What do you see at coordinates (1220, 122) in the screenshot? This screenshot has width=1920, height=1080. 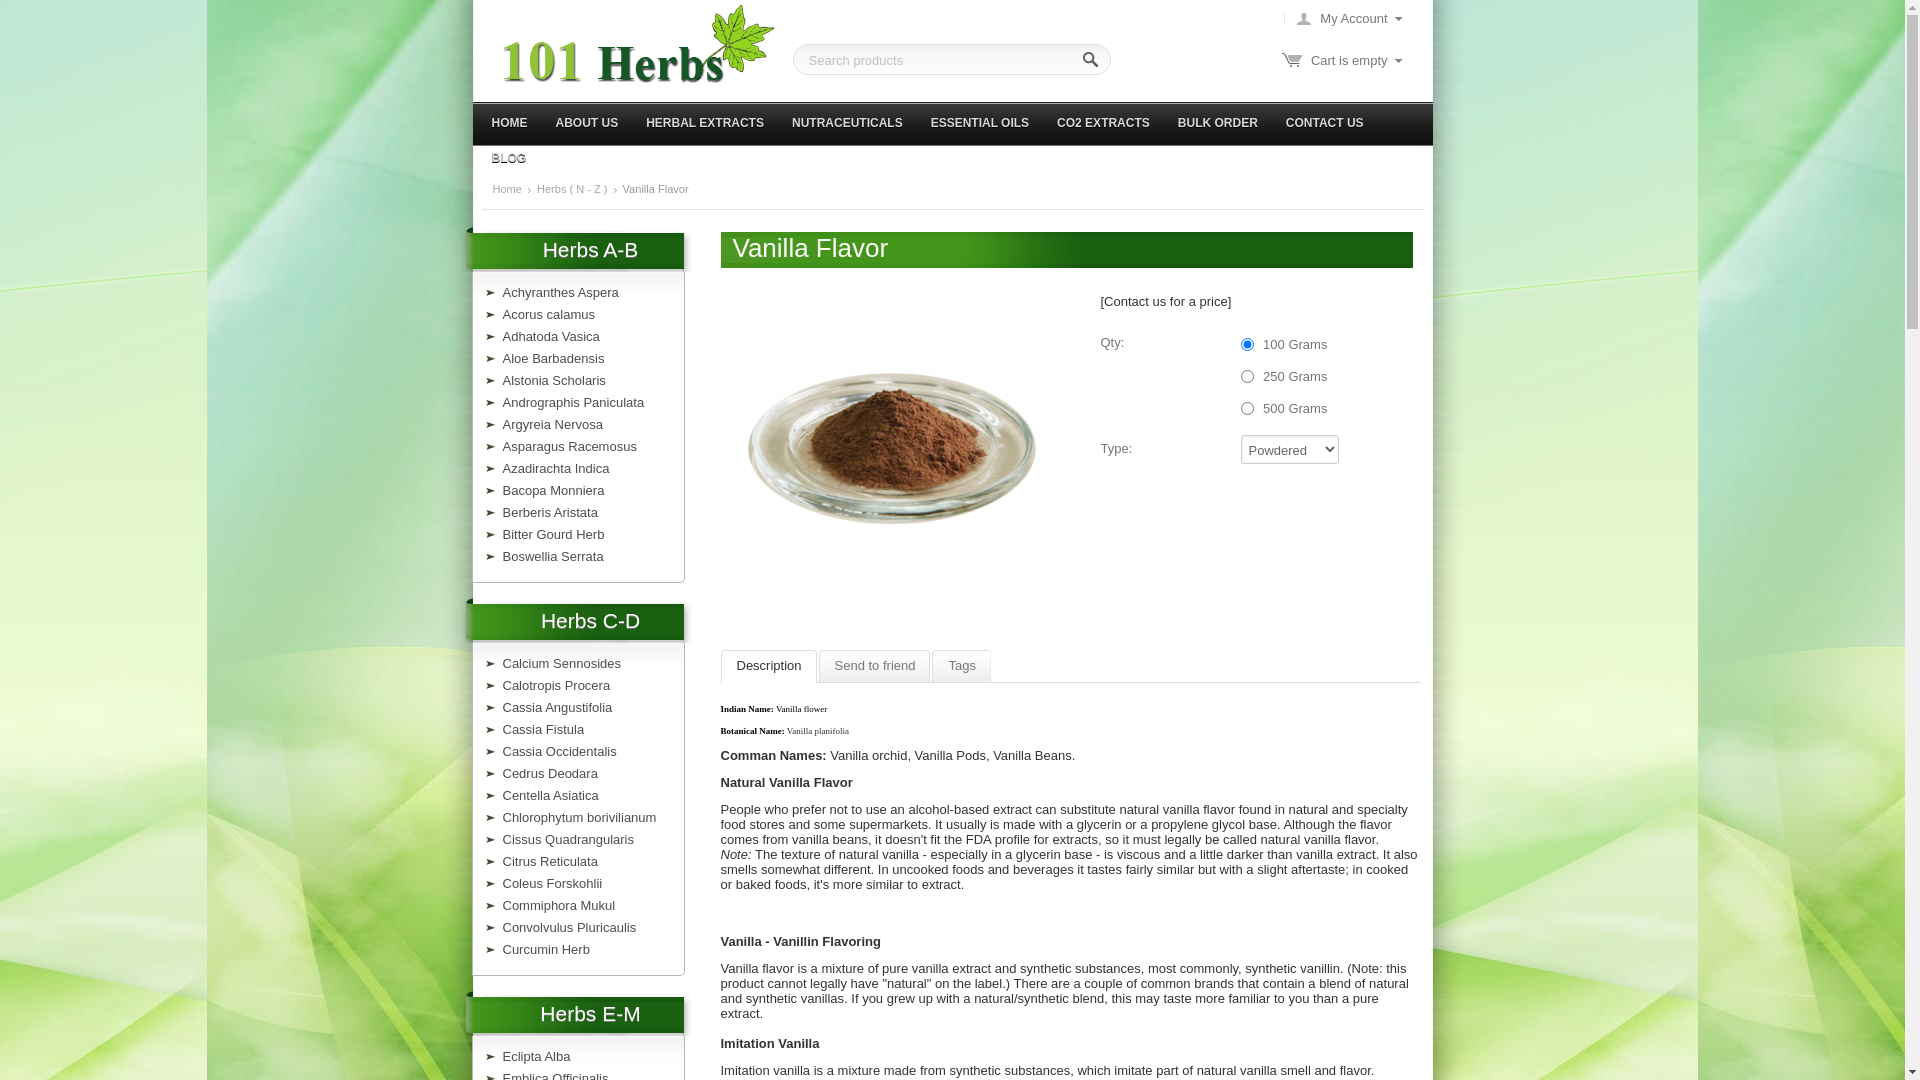 I see `BULK ORDER` at bounding box center [1220, 122].